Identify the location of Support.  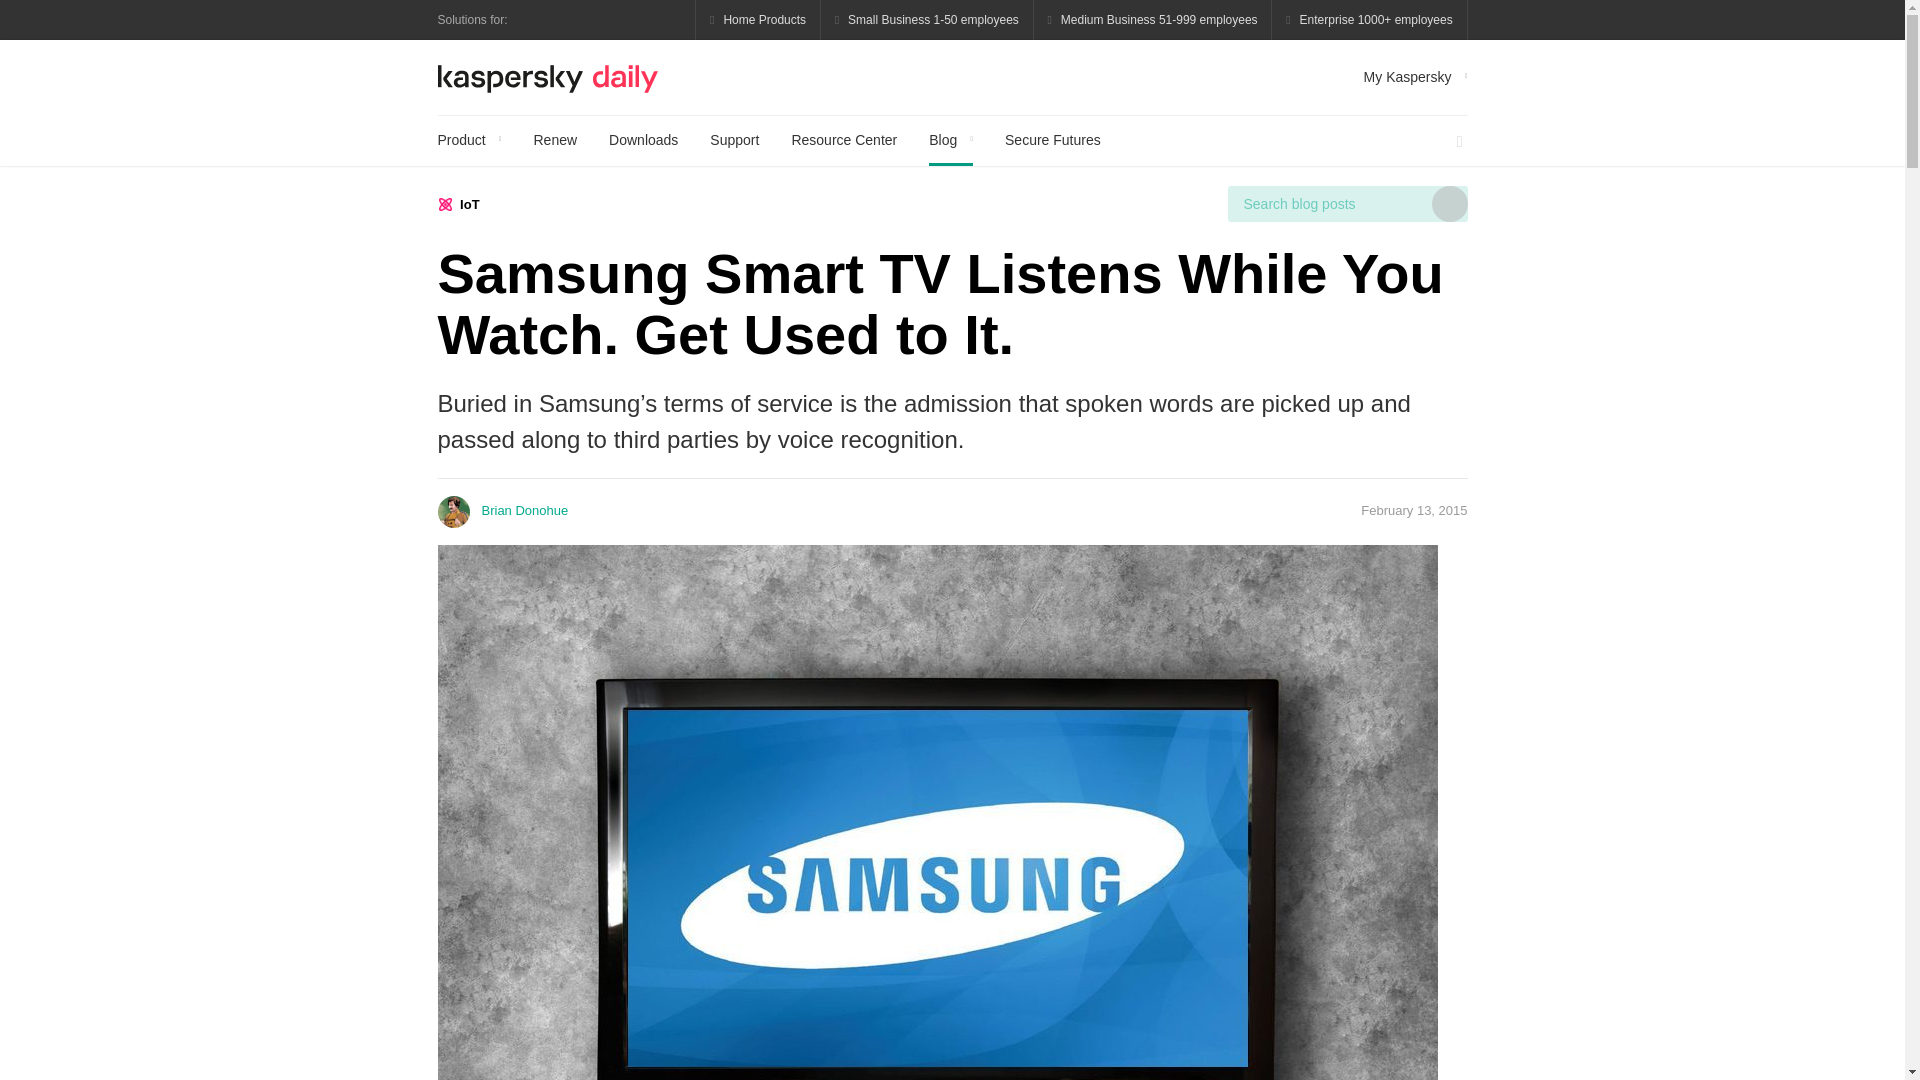
(734, 140).